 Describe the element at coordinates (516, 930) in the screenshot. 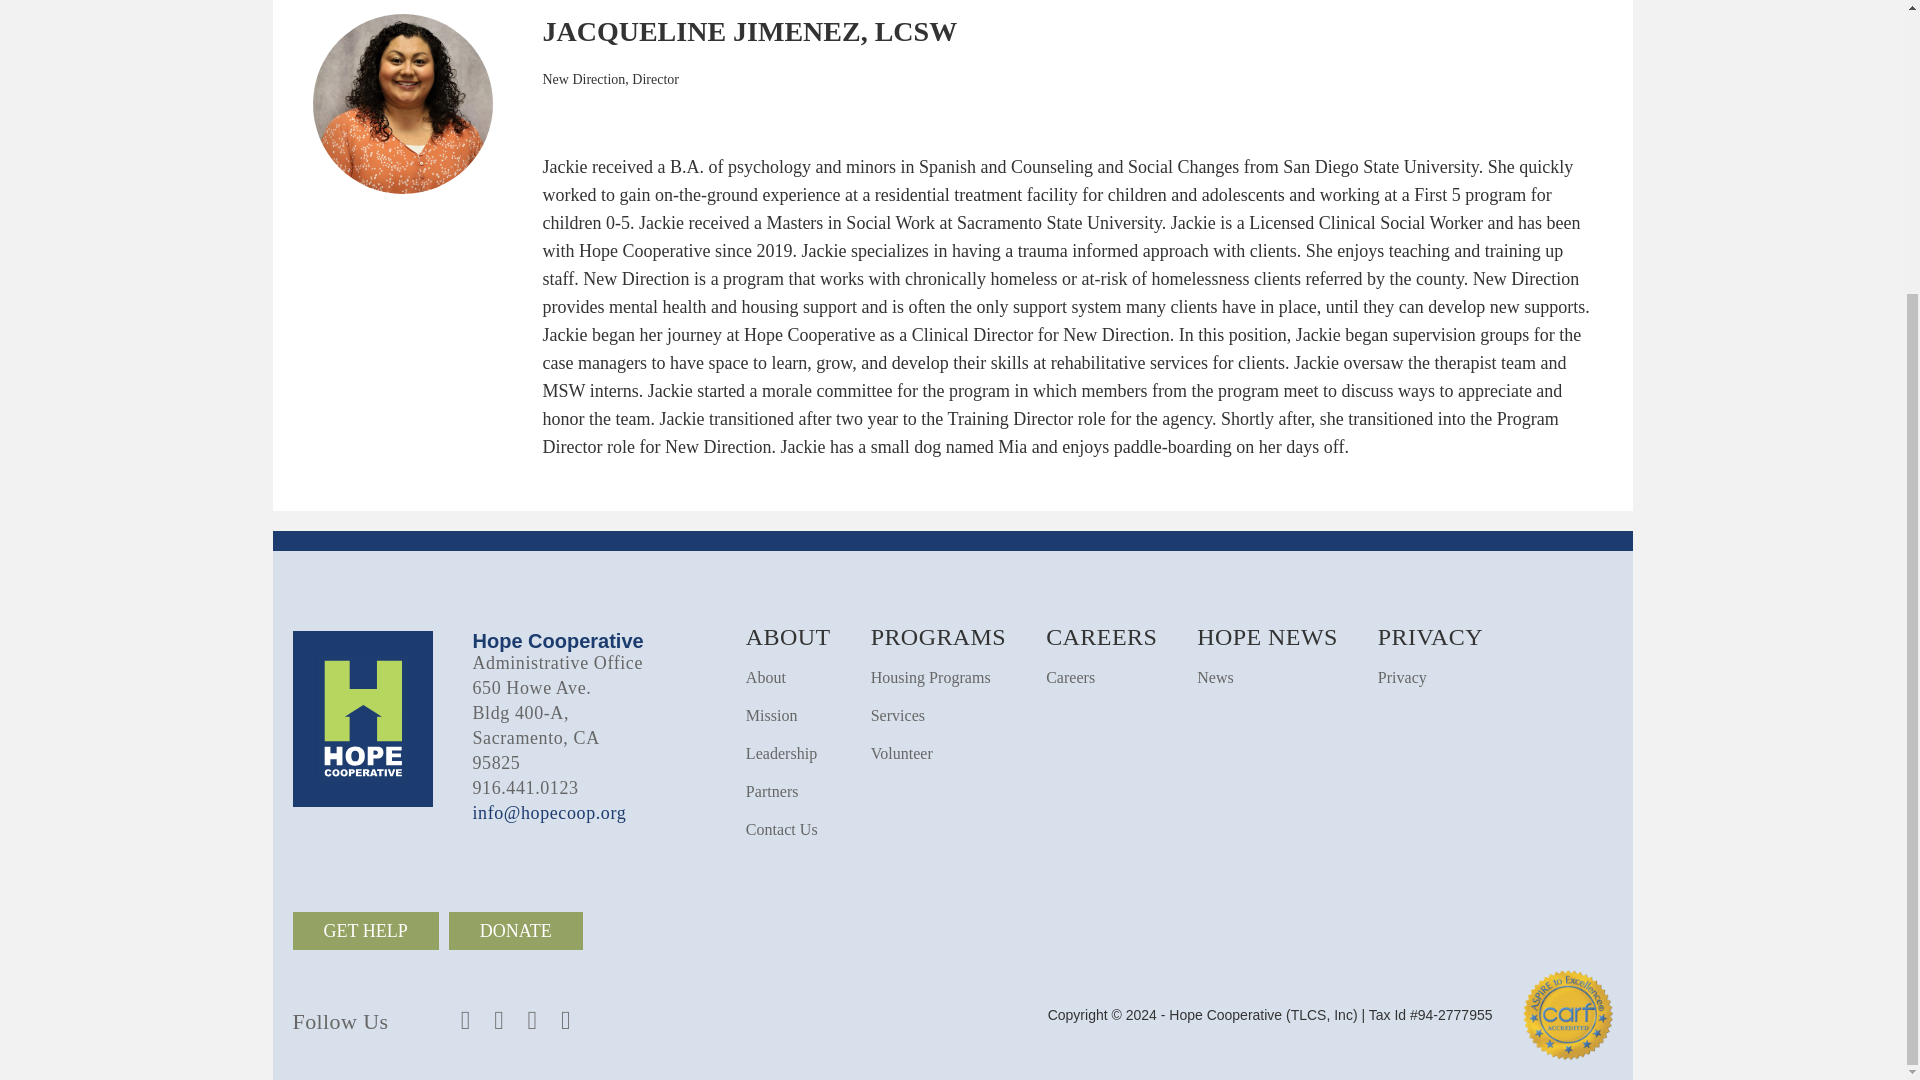

I see `DONATE` at that location.